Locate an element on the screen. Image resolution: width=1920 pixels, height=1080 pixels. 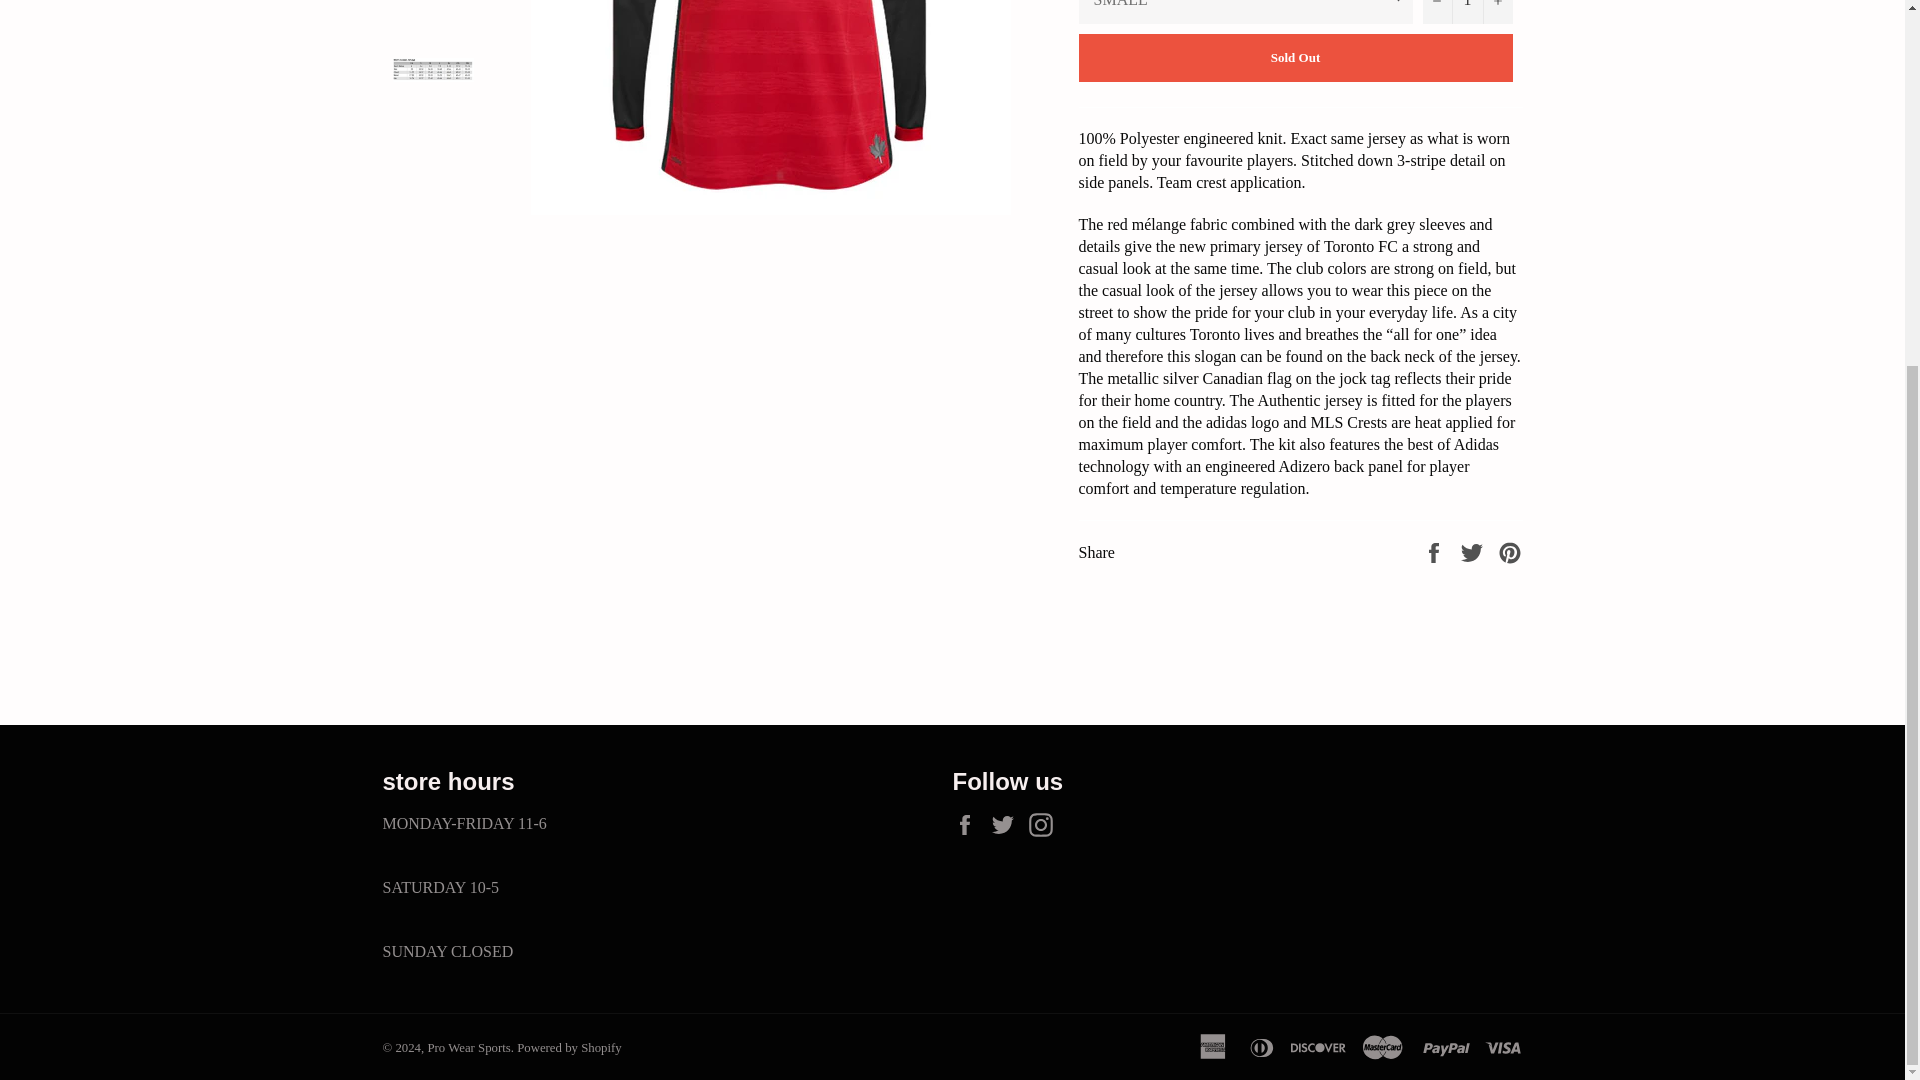
Pro Wear Sports on Instagram is located at coordinates (1044, 825).